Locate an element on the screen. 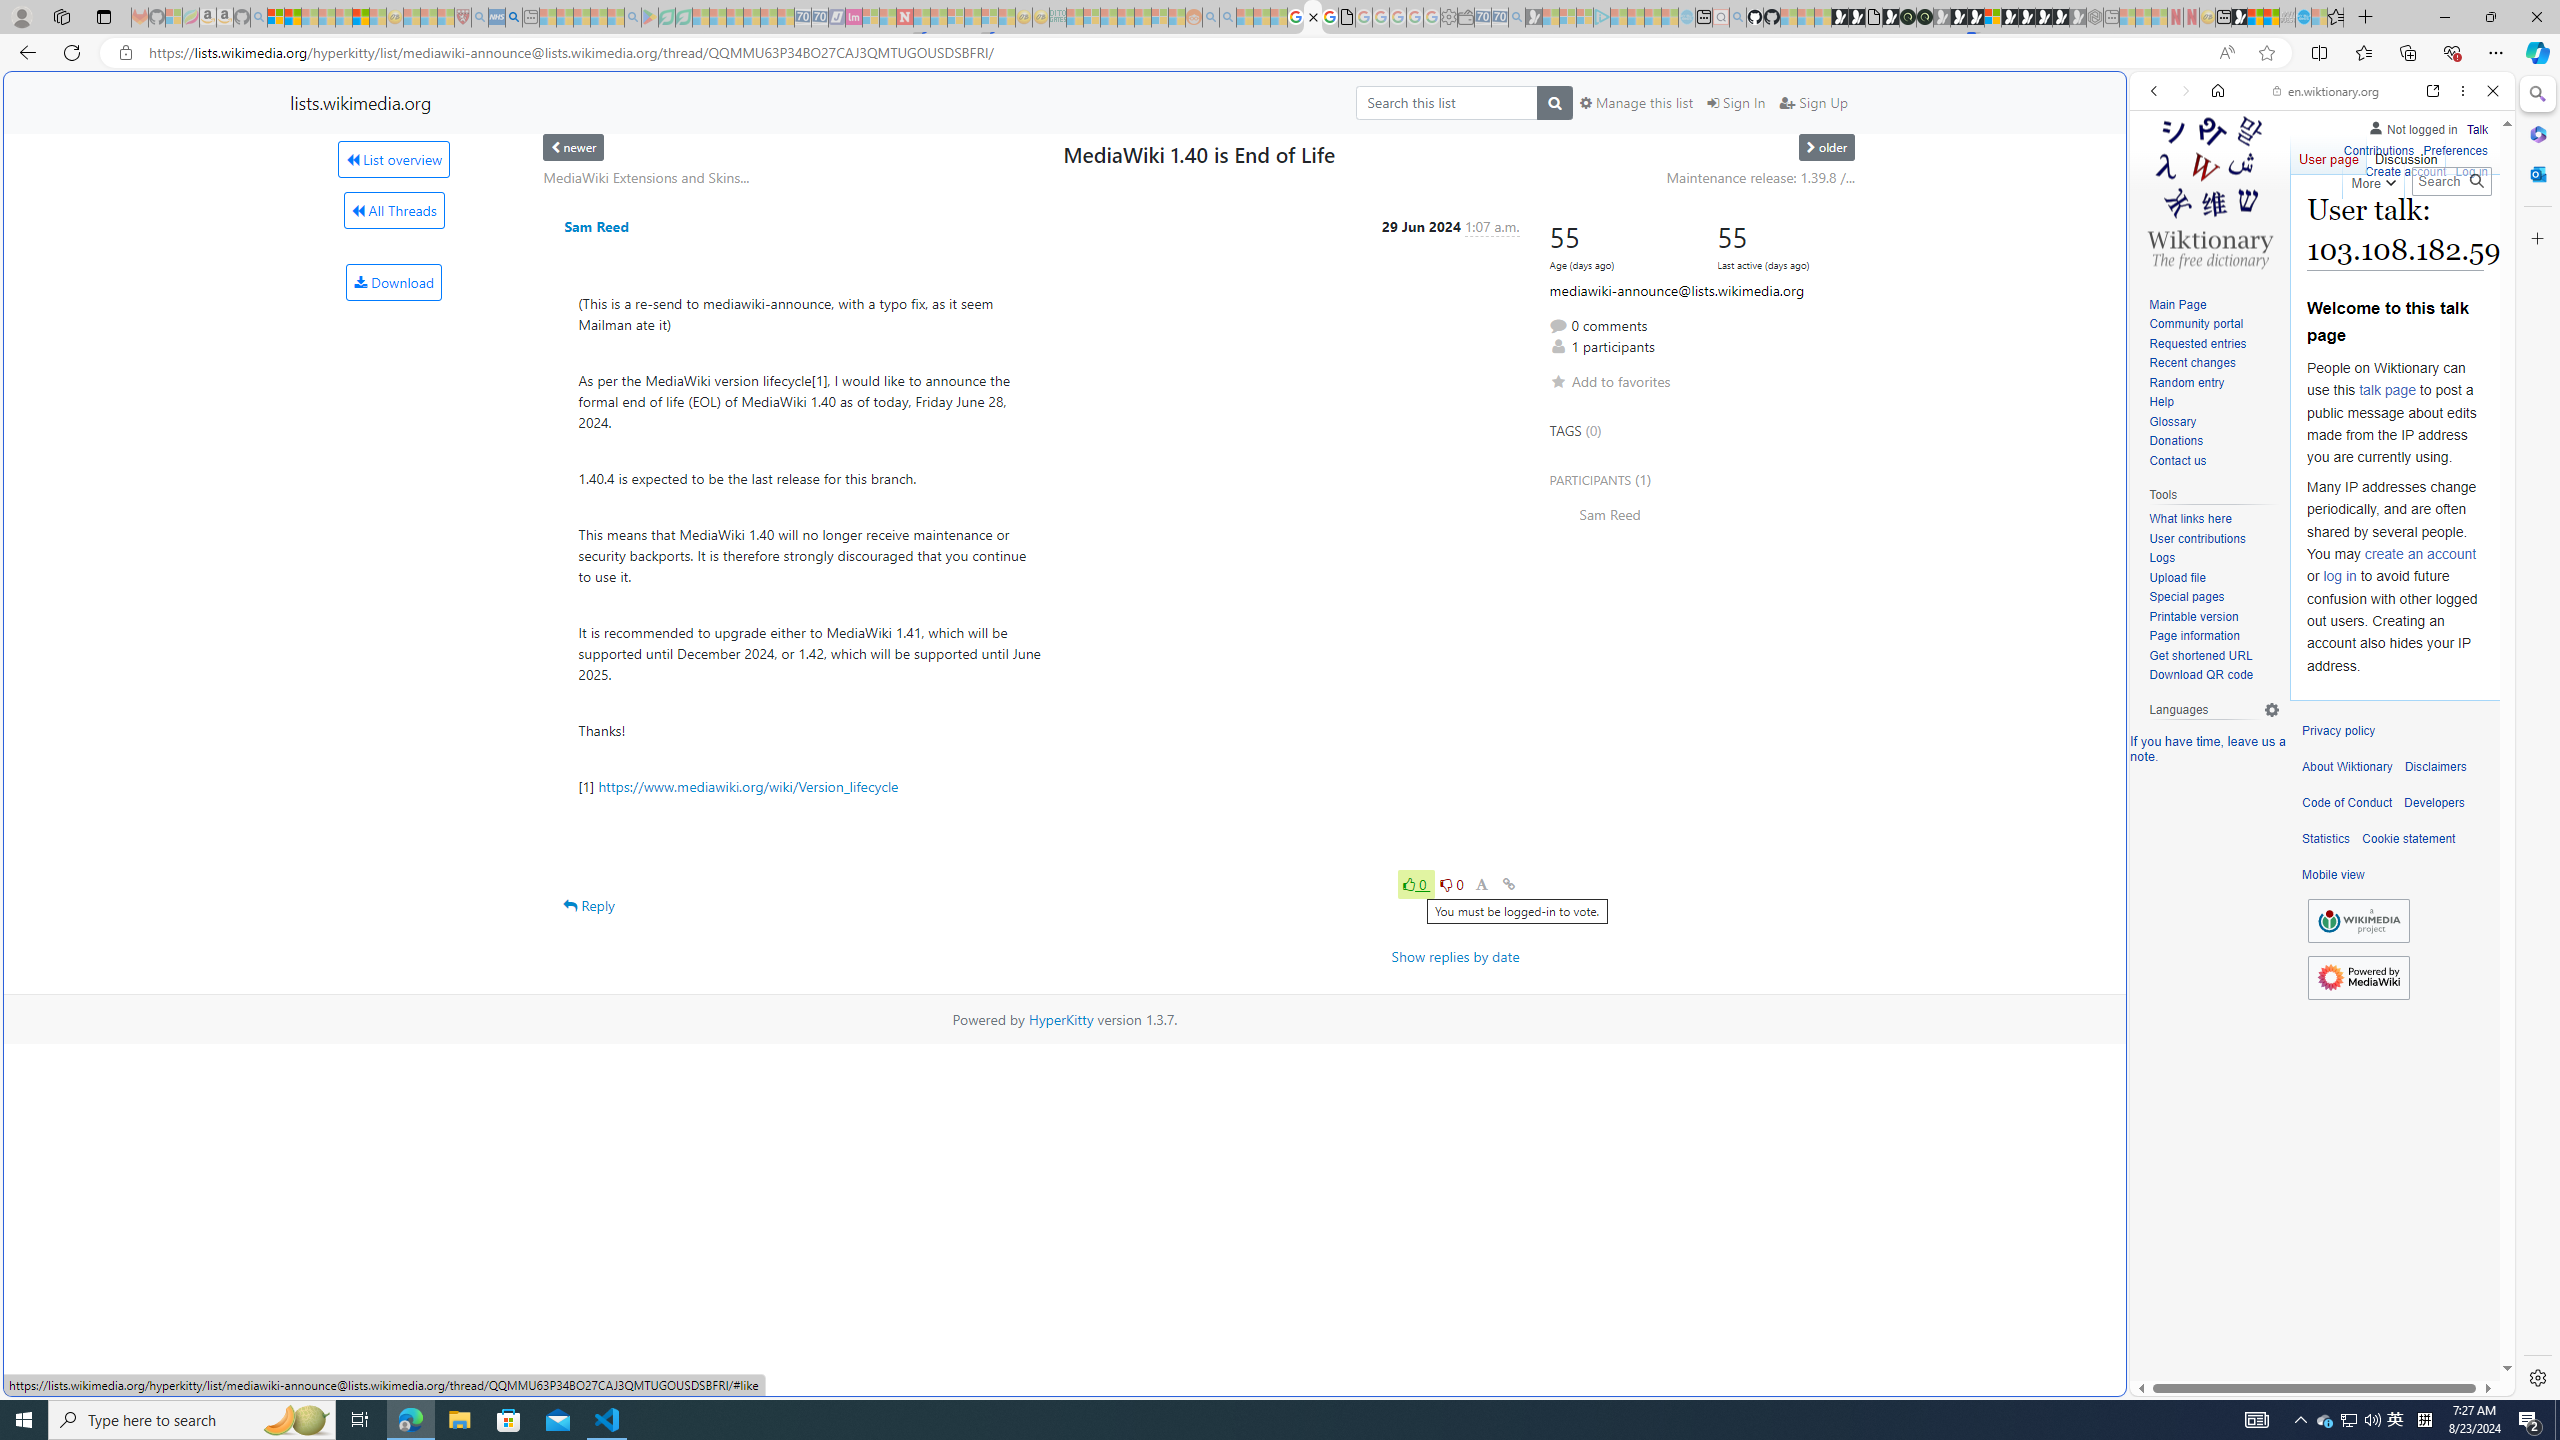 This screenshot has width=2560, height=1440. Glossary is located at coordinates (2172, 422).